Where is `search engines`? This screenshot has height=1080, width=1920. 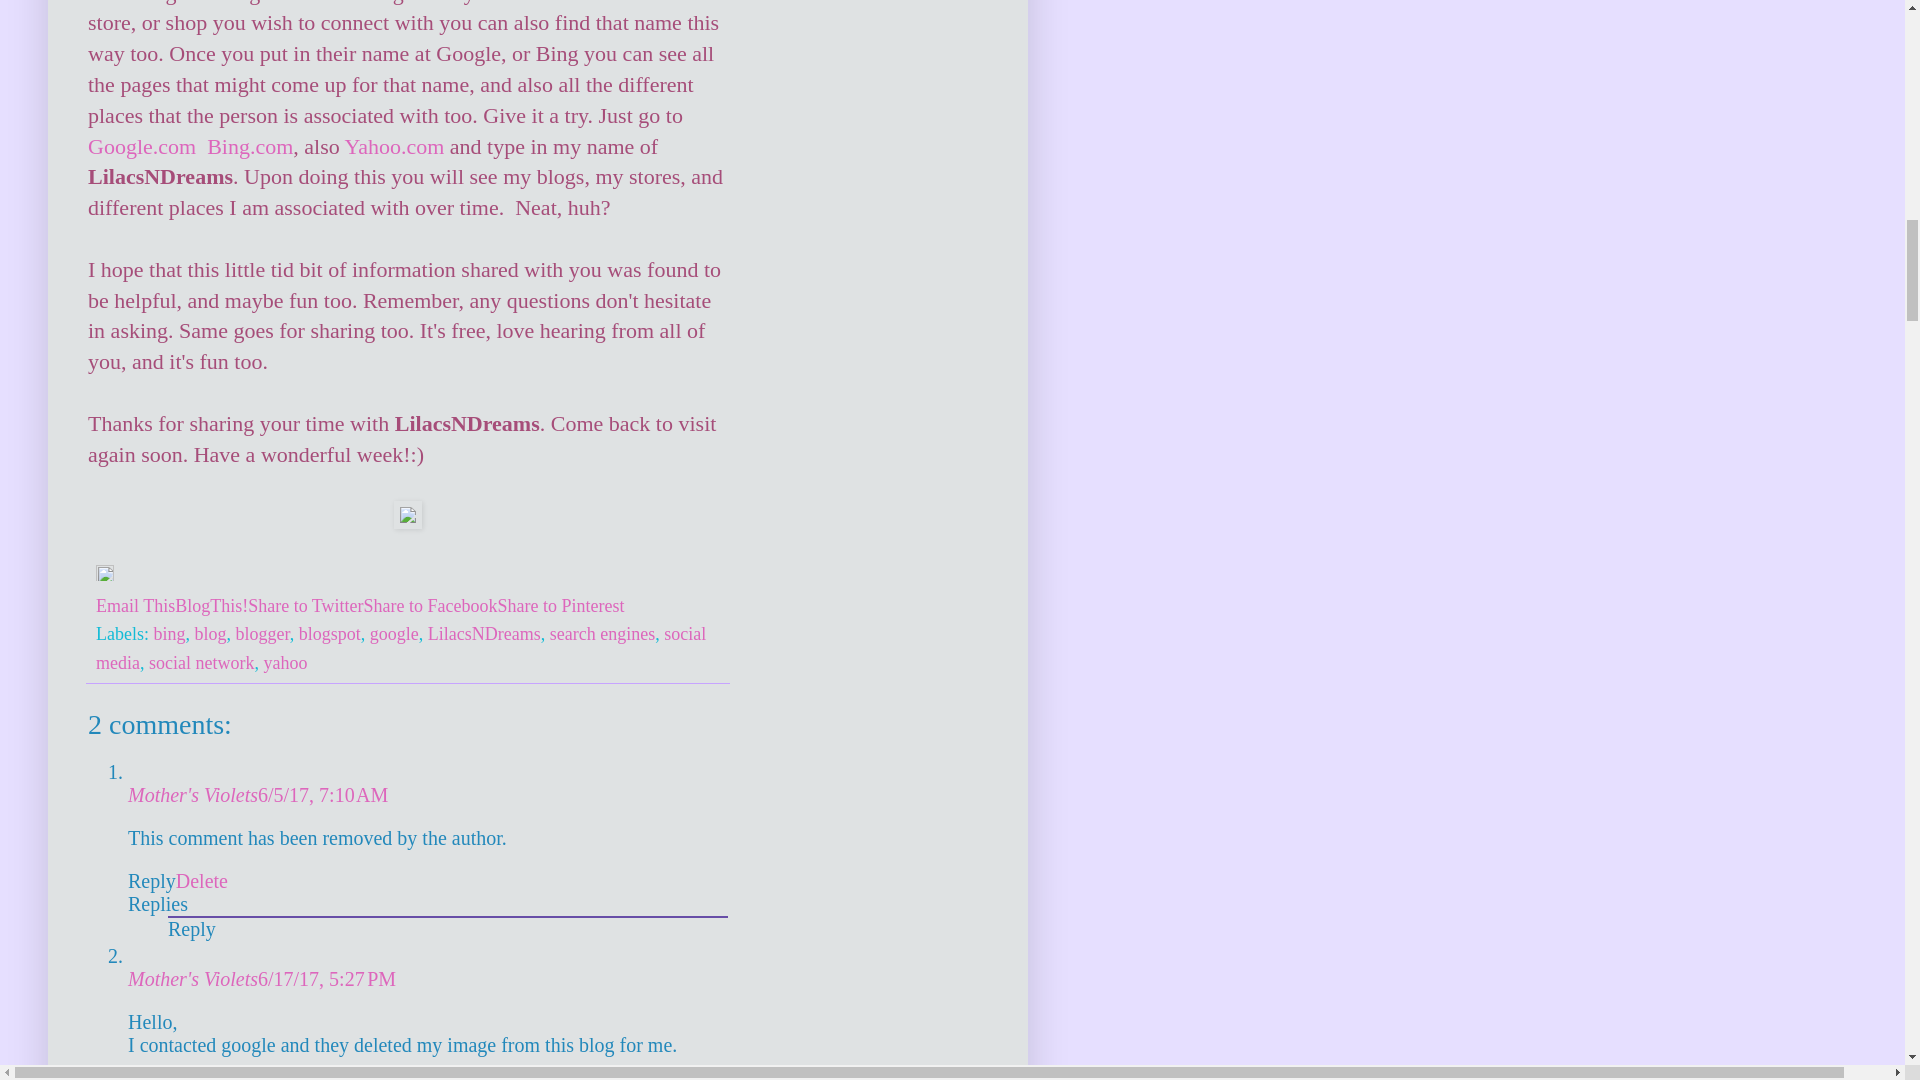 search engines is located at coordinates (602, 634).